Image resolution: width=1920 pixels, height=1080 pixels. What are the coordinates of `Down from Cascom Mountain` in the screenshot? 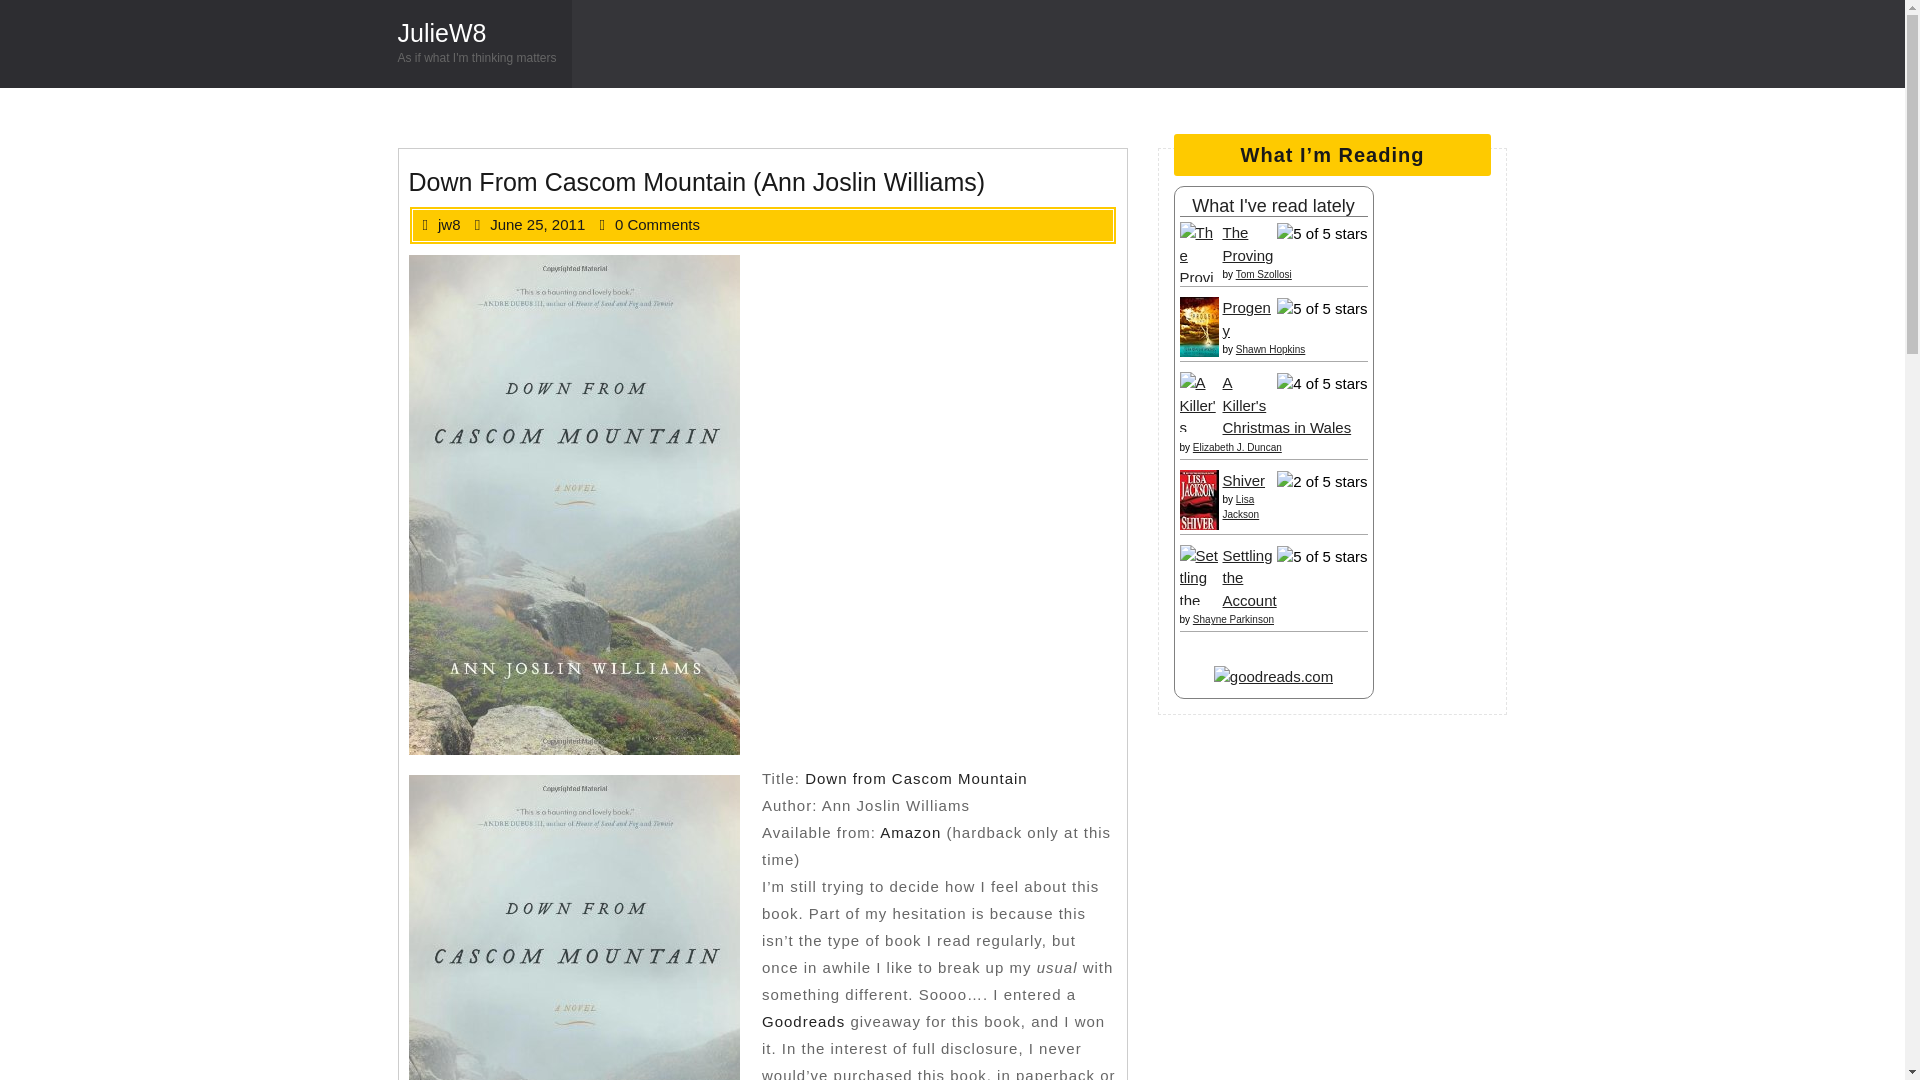 It's located at (573, 922).